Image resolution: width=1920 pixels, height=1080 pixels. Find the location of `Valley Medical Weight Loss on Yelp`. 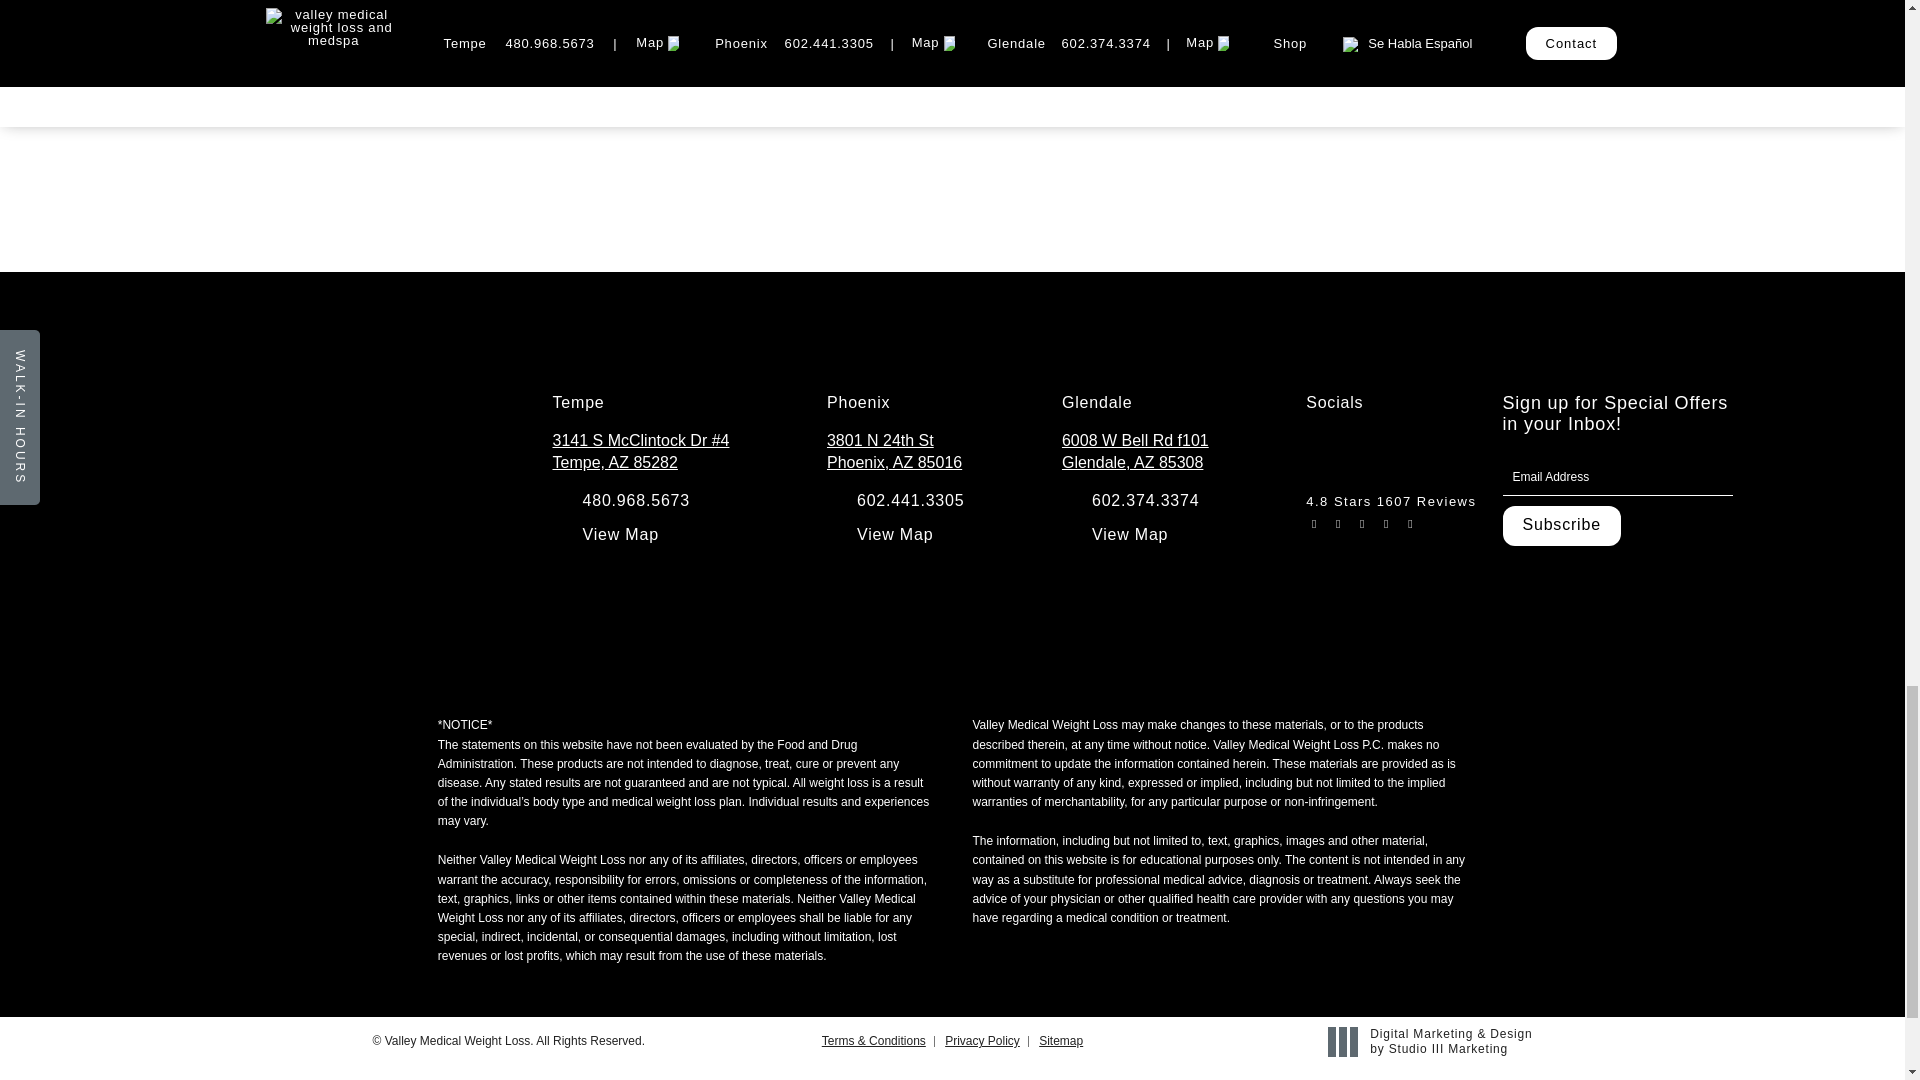

Valley Medical Weight Loss on Yelp is located at coordinates (1440, 454).